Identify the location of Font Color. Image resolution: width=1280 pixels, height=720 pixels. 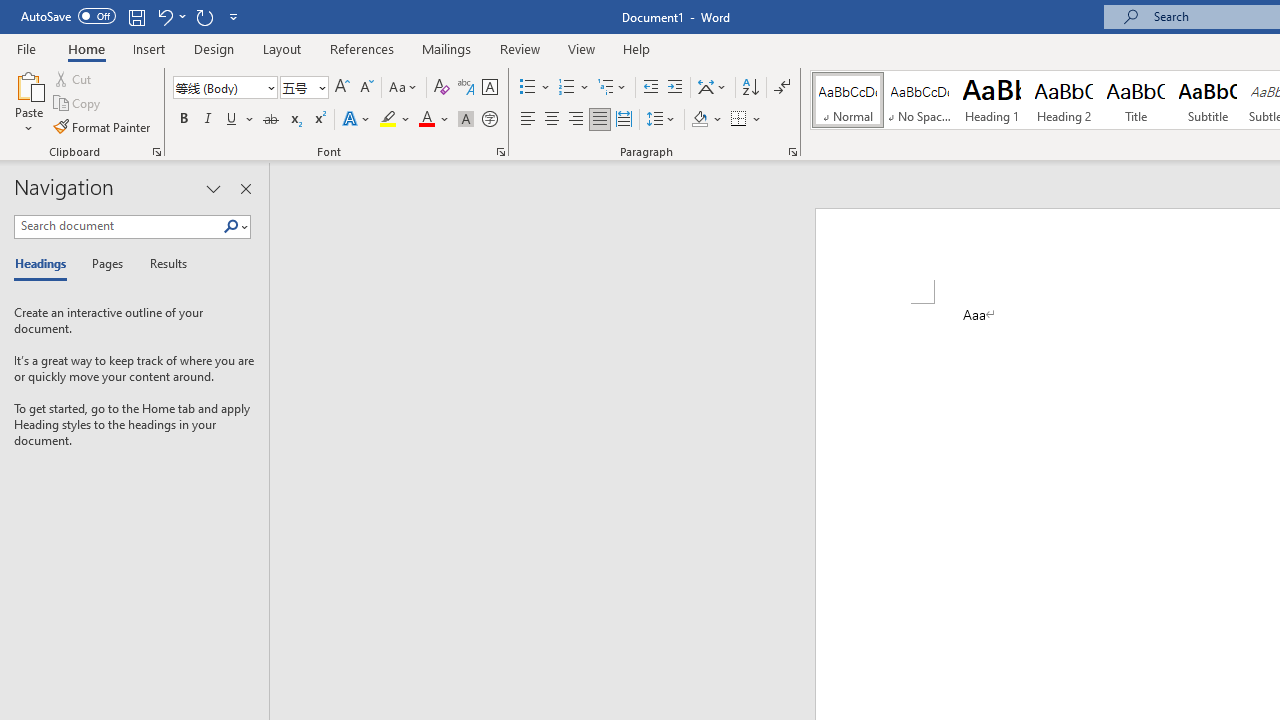
(434, 120).